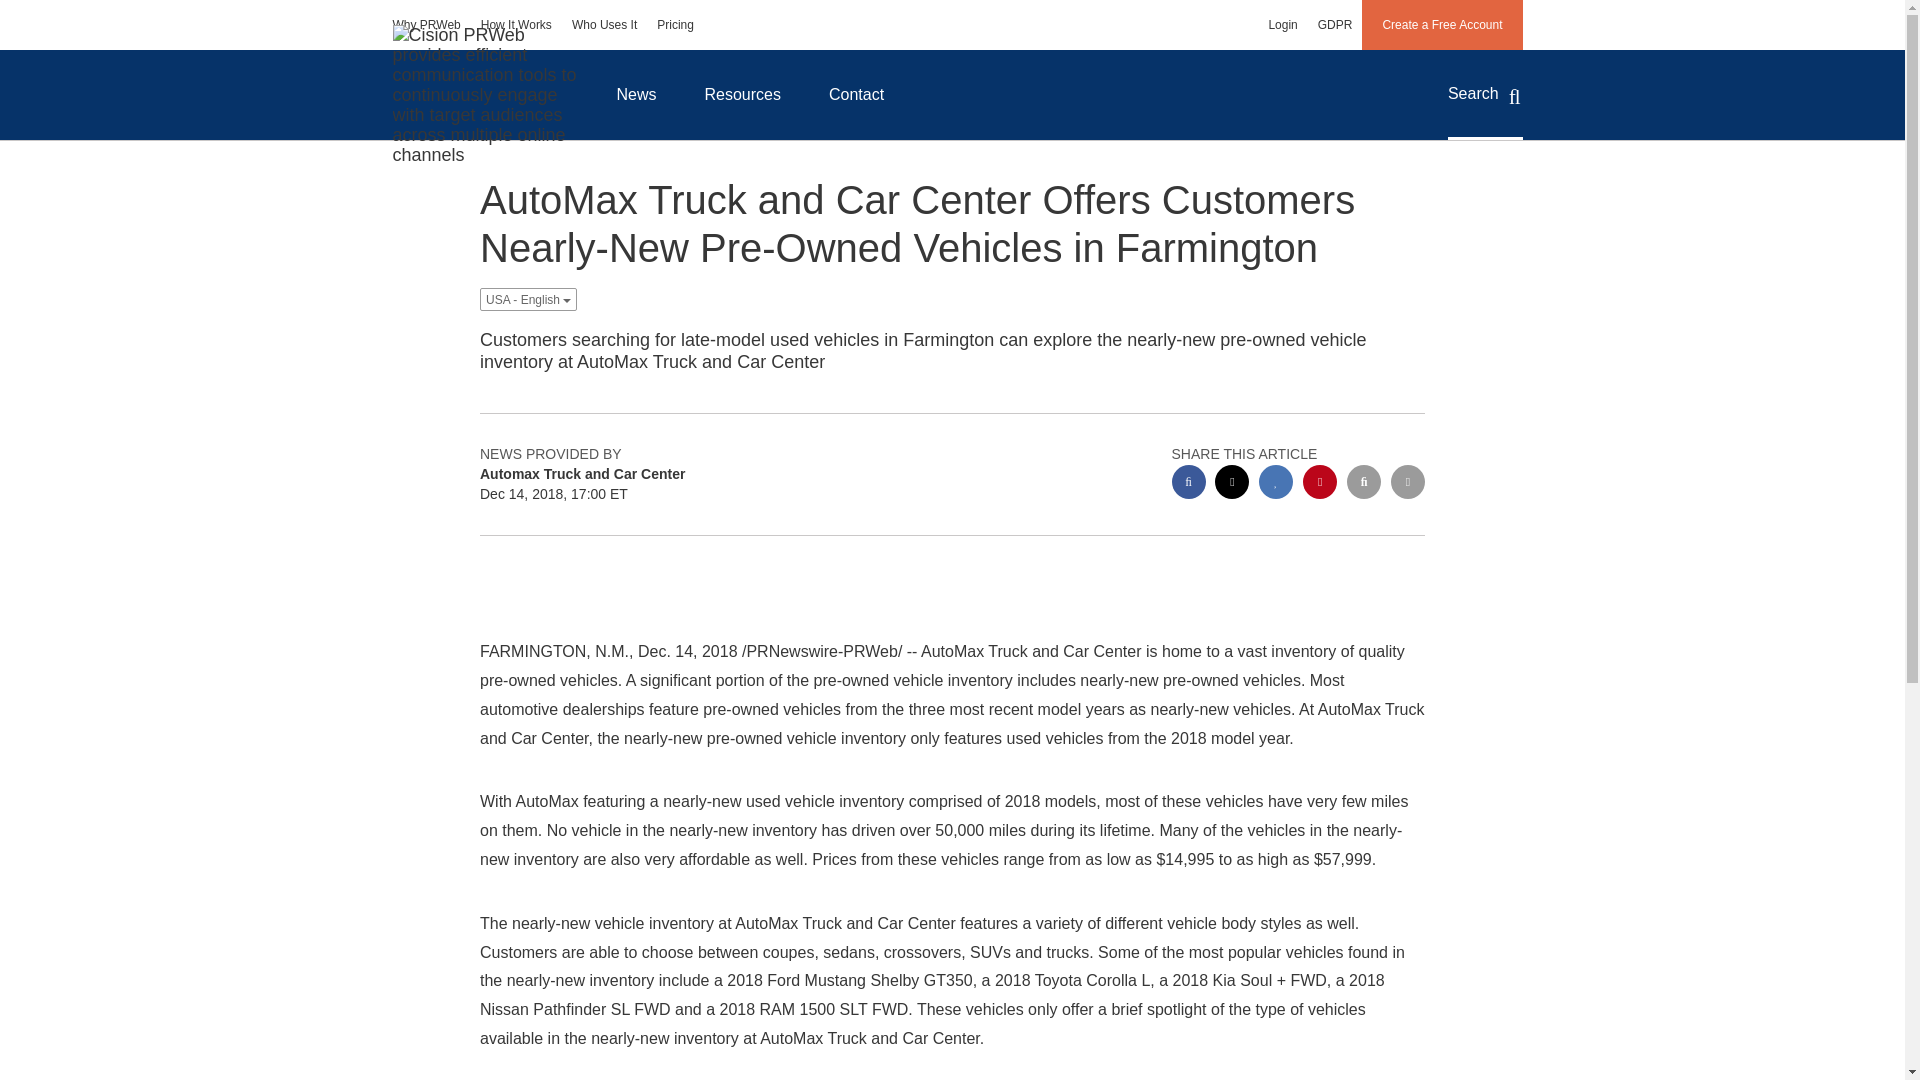 The image size is (1920, 1080). I want to click on Why PRWeb, so click(426, 24).